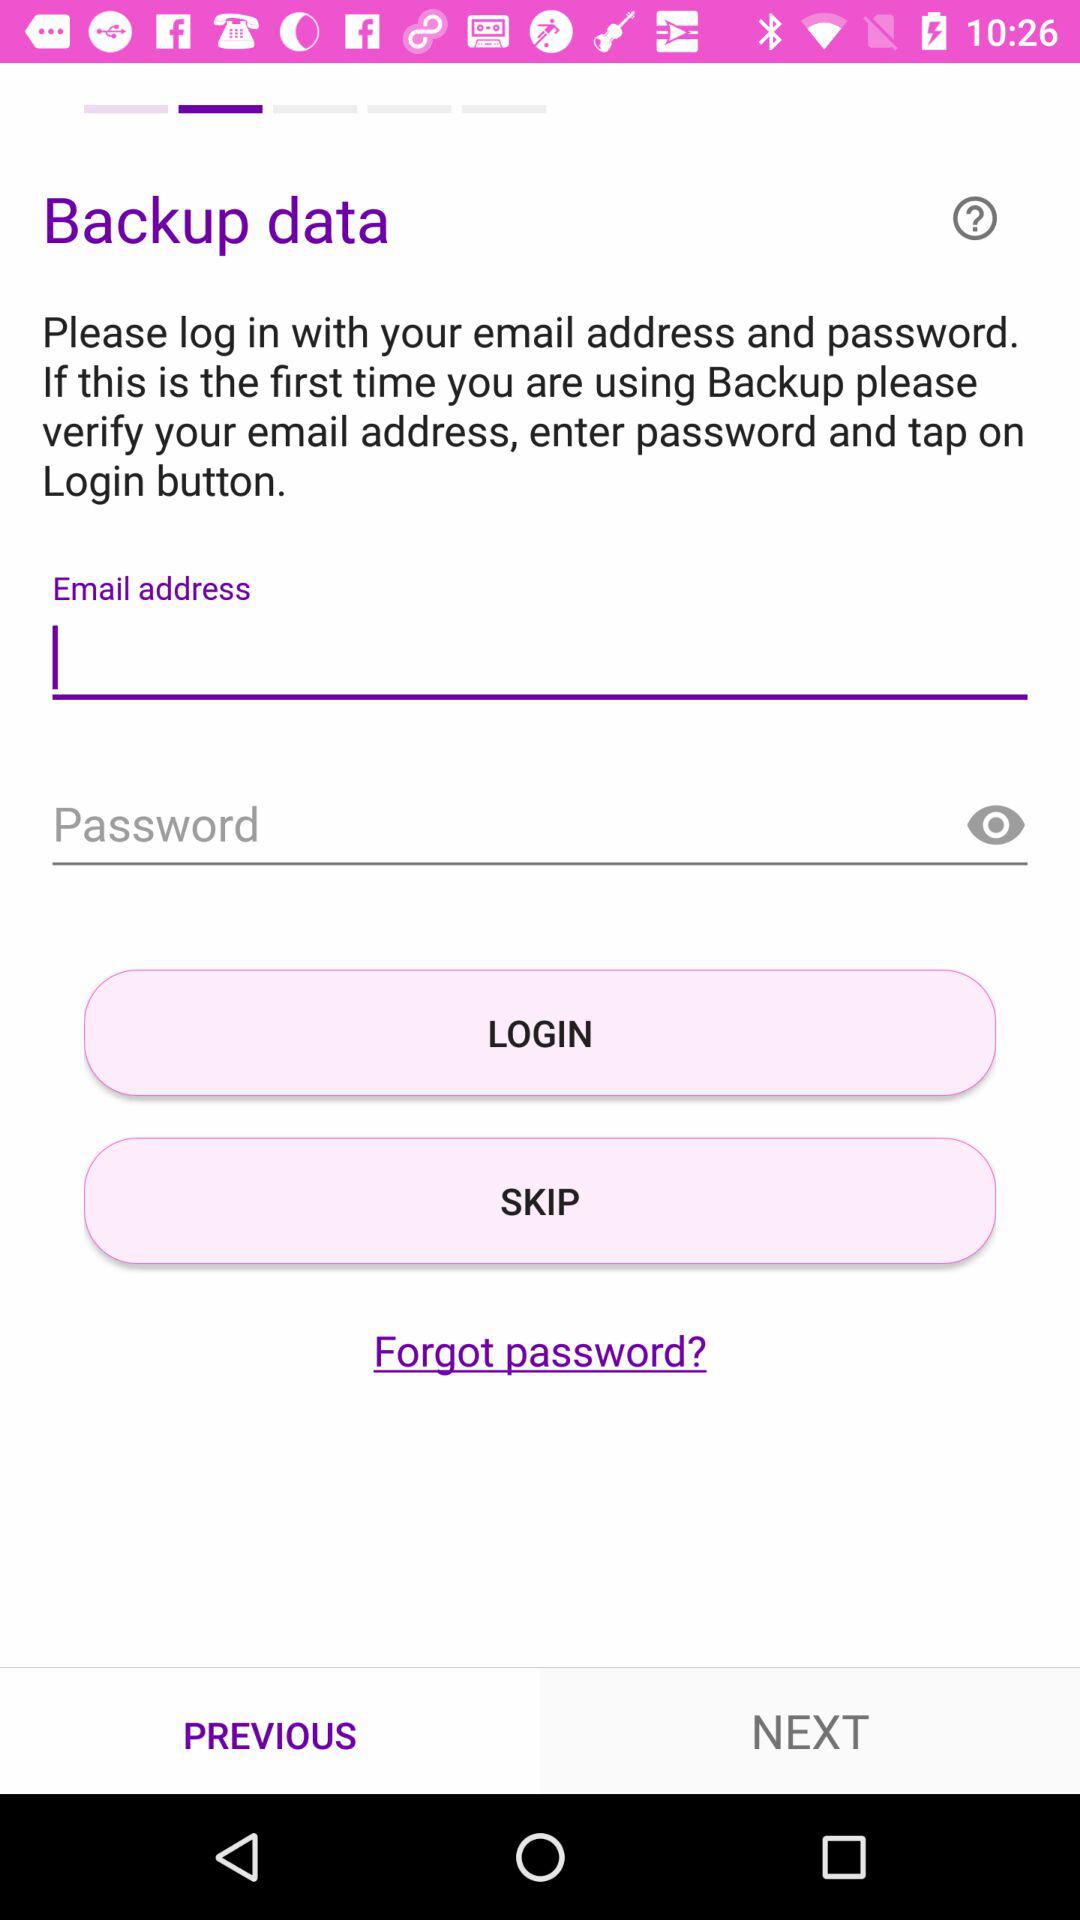  Describe the element at coordinates (975, 218) in the screenshot. I see `help` at that location.